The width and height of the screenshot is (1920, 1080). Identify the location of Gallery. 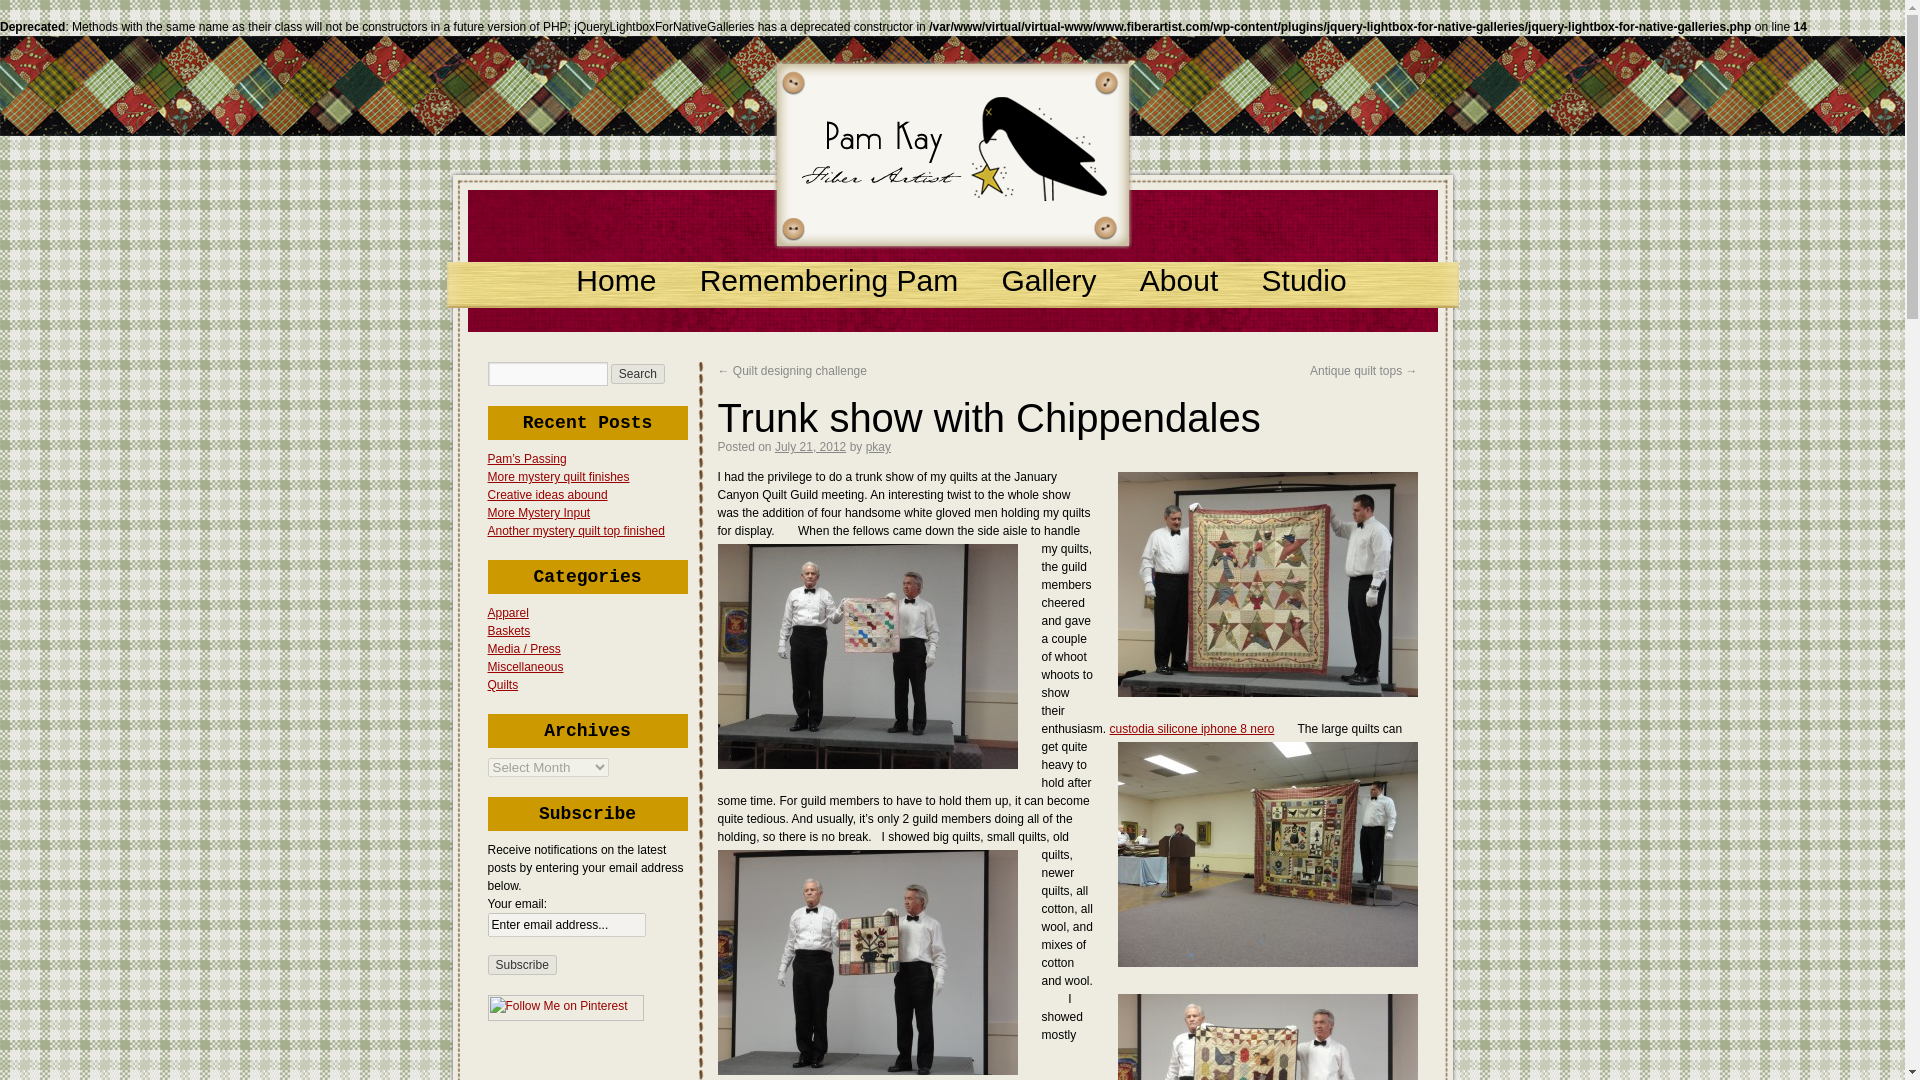
(1048, 280).